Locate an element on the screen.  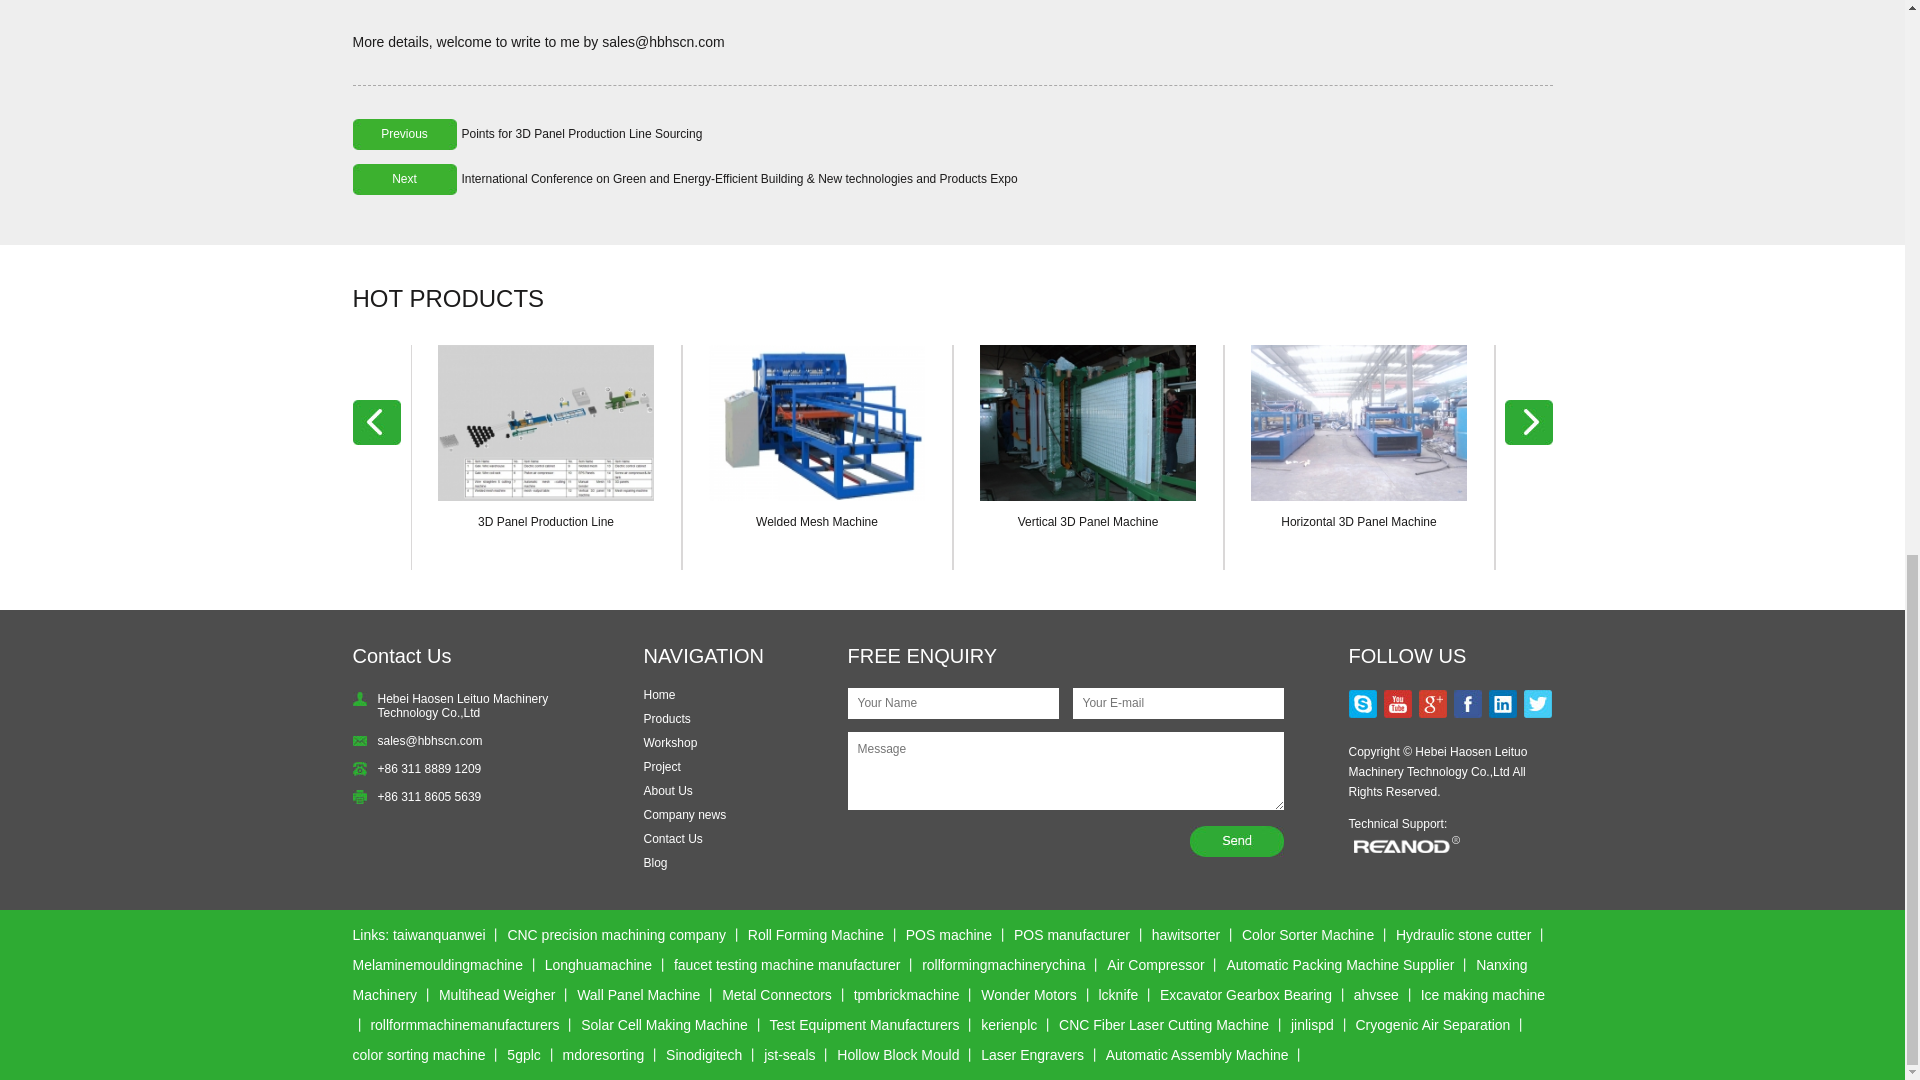
Welded Mesh Machine is located at coordinates (816, 422).